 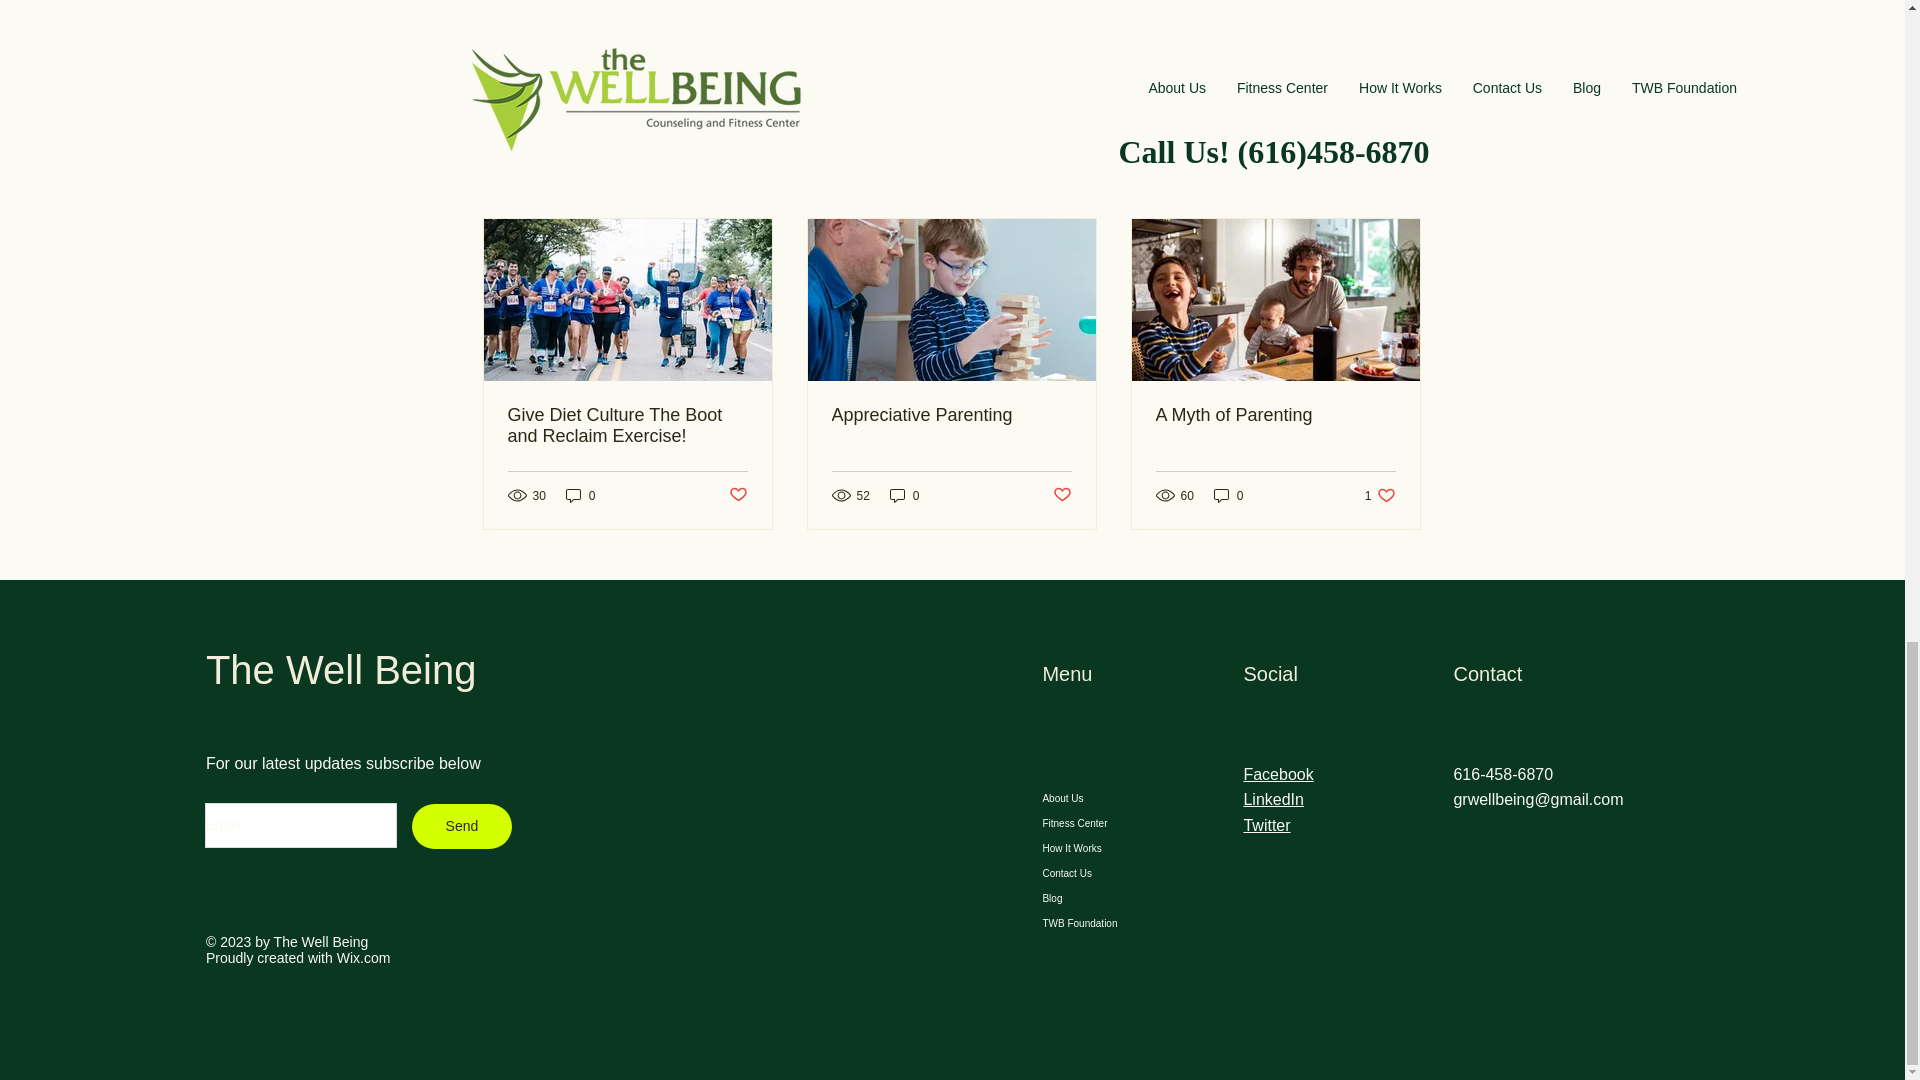 What do you see at coordinates (1102, 848) in the screenshot?
I see `Send` at bounding box center [1102, 848].